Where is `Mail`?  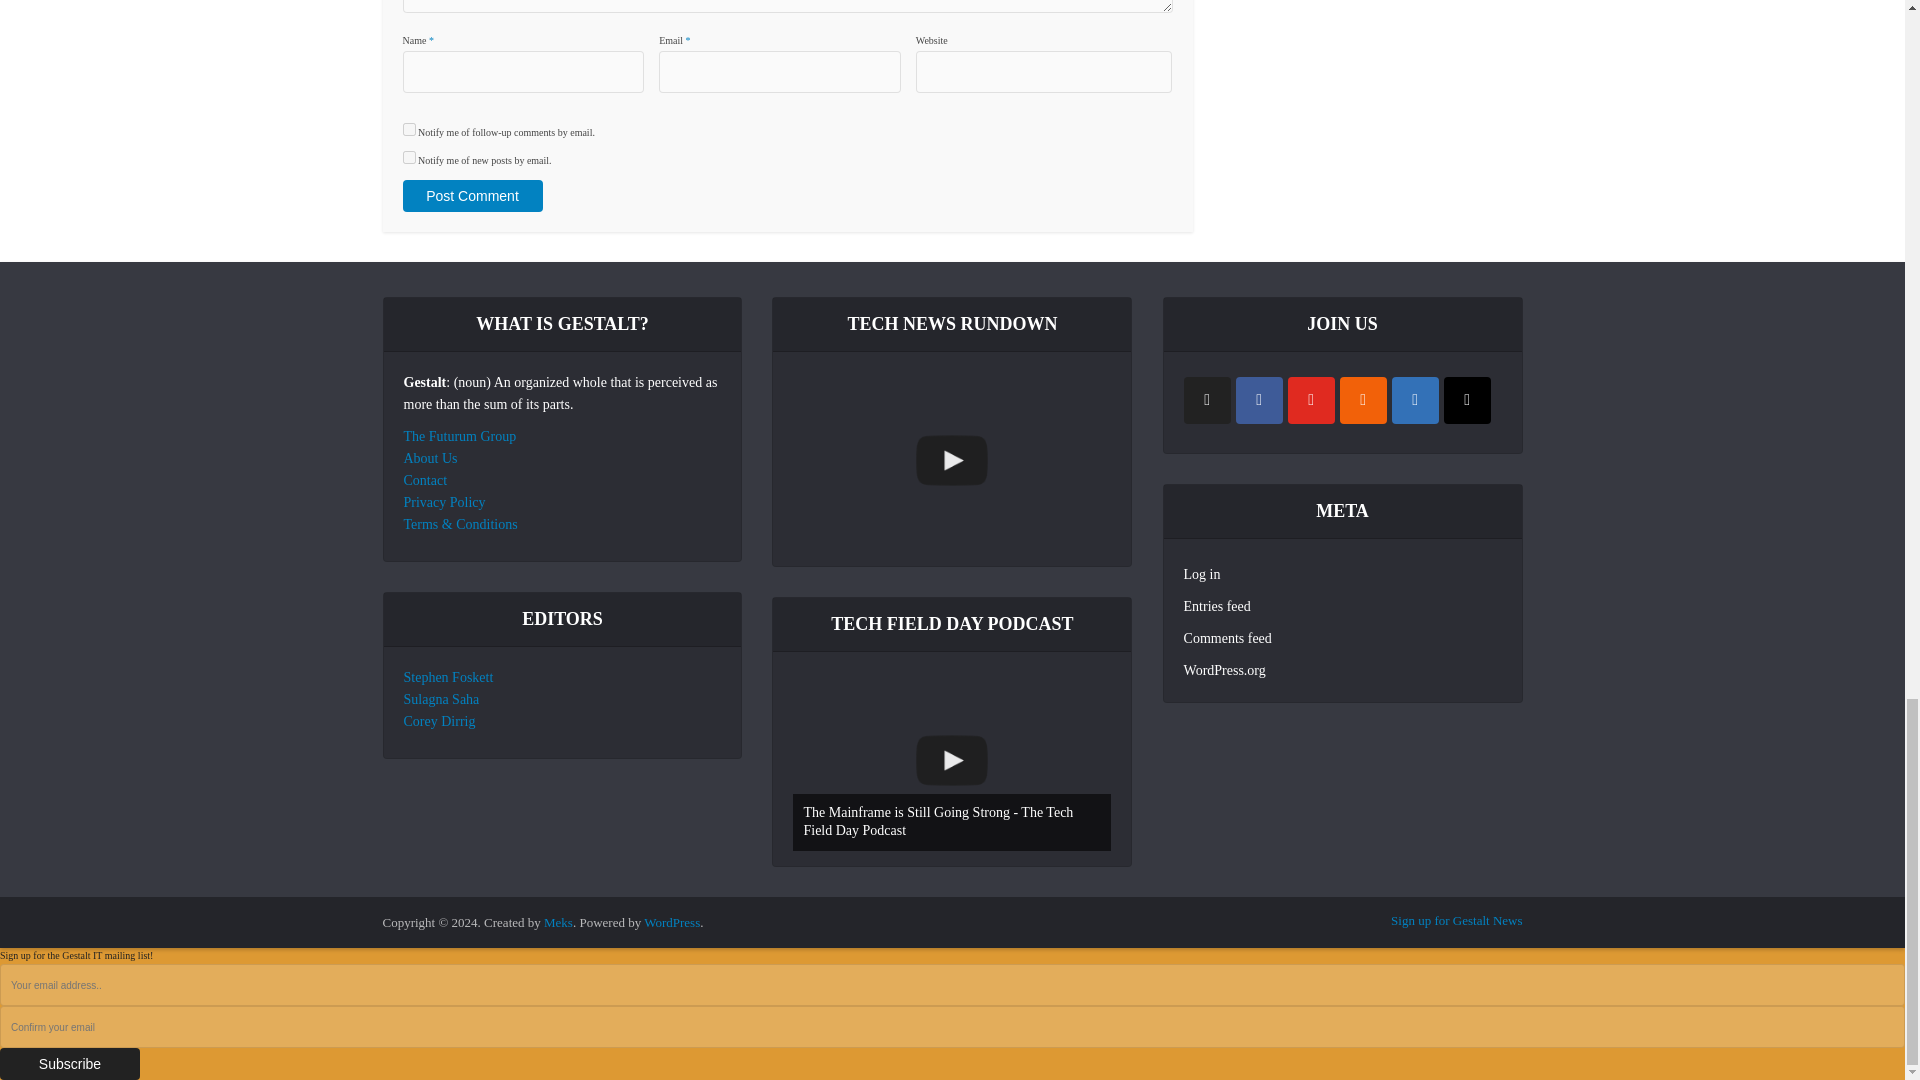
Mail is located at coordinates (1467, 400).